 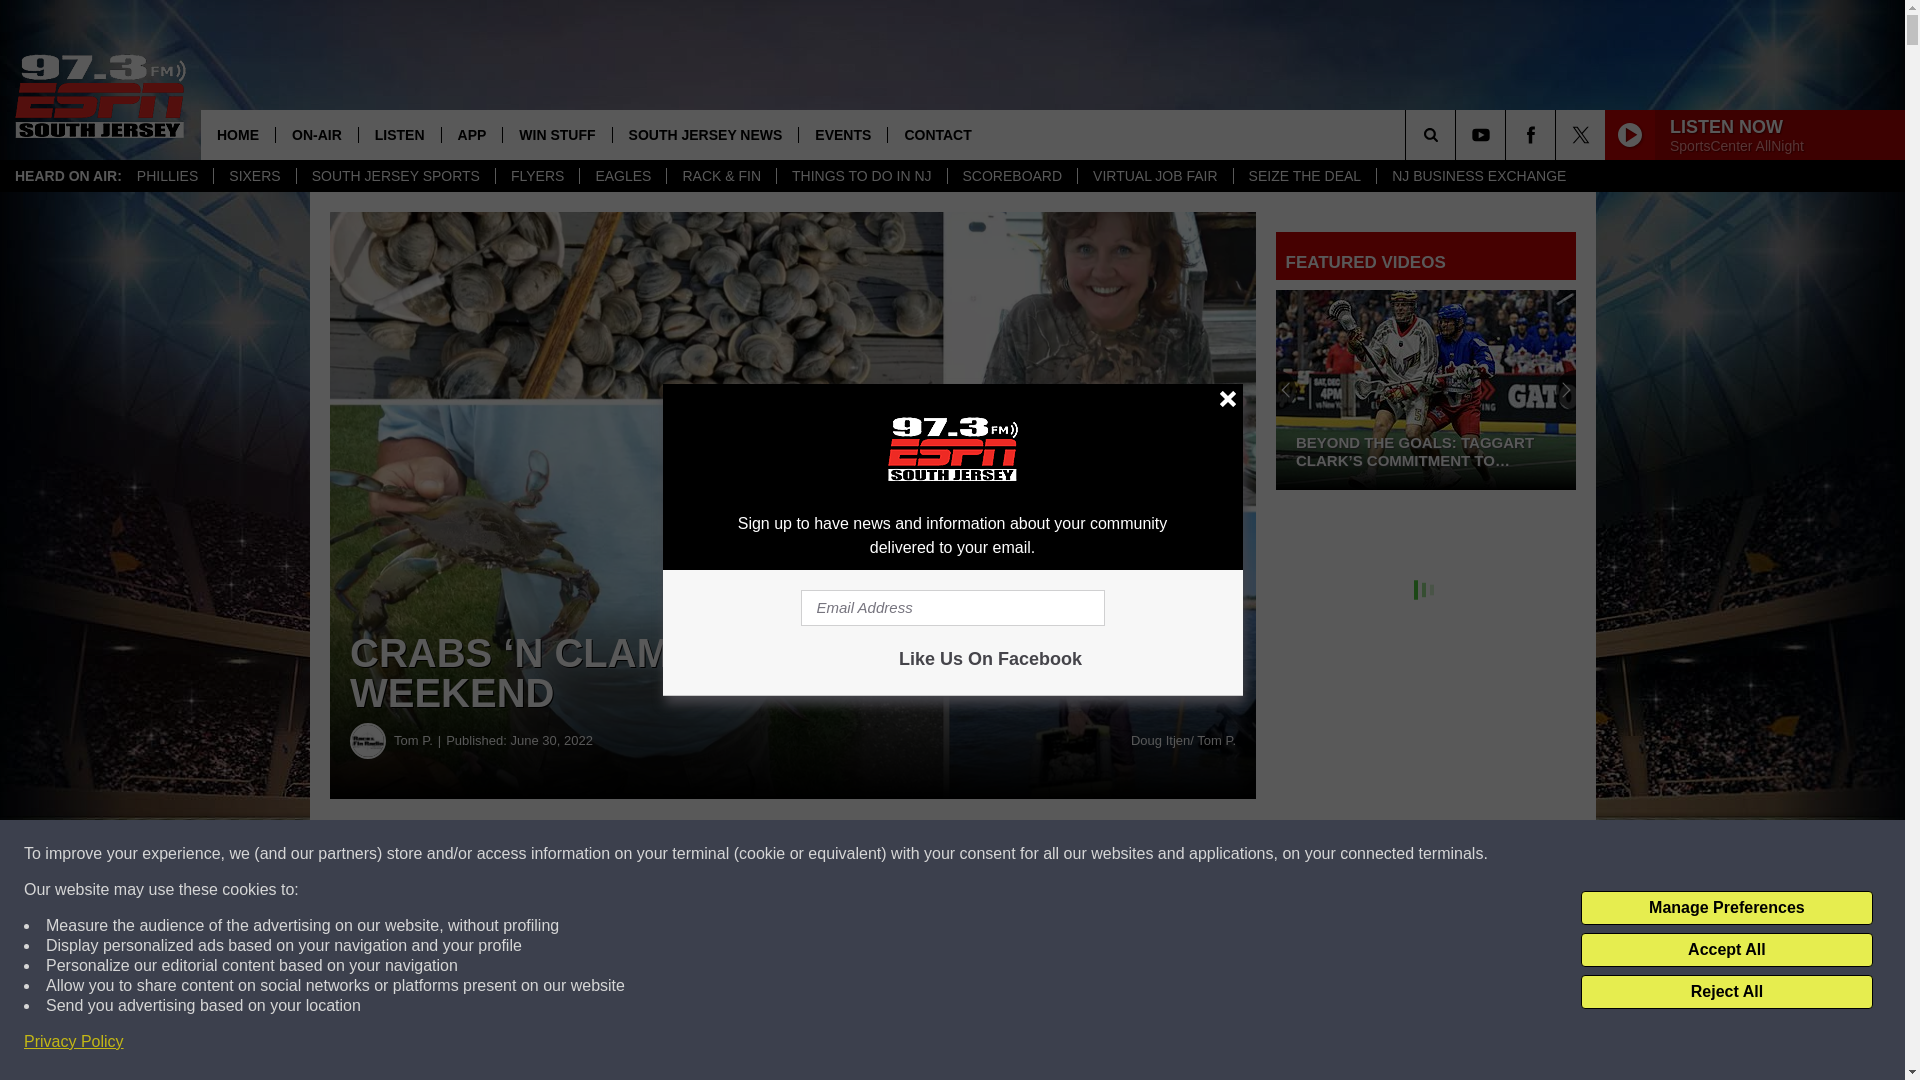 What do you see at coordinates (1458, 134) in the screenshot?
I see `SEARCH` at bounding box center [1458, 134].